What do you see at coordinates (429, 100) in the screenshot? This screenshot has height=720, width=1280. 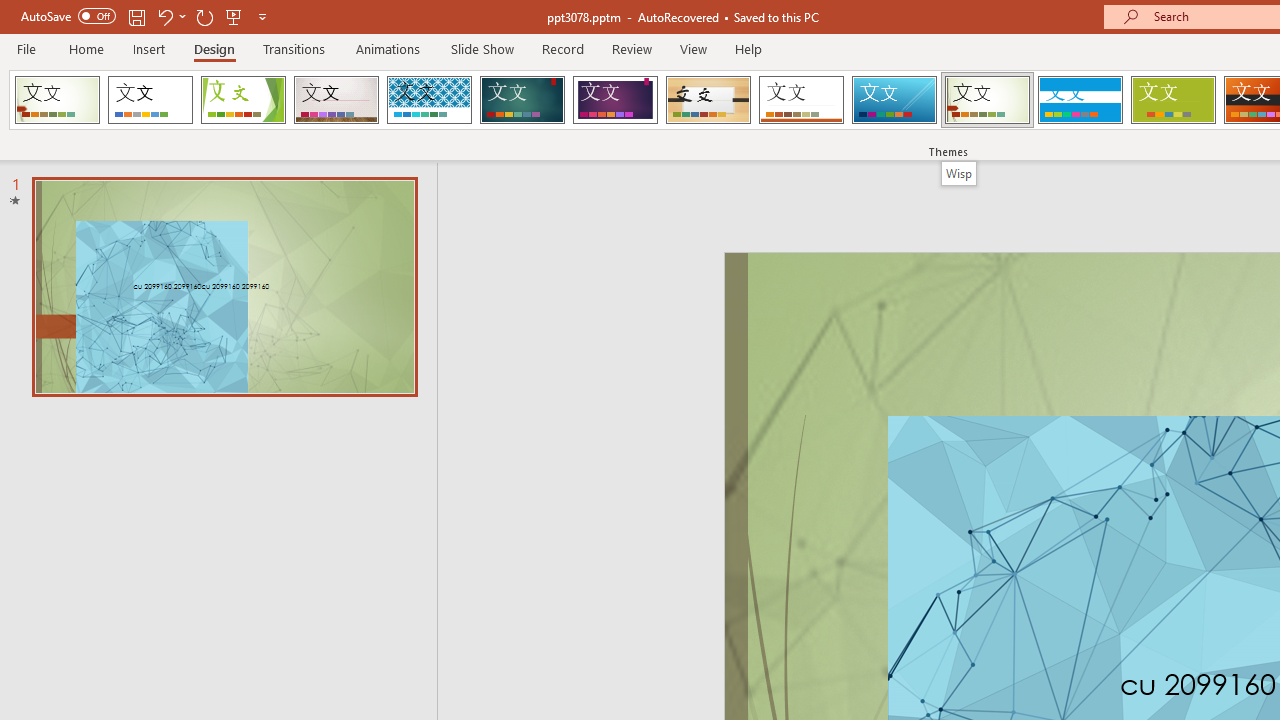 I see `Integral Loading Preview...` at bounding box center [429, 100].